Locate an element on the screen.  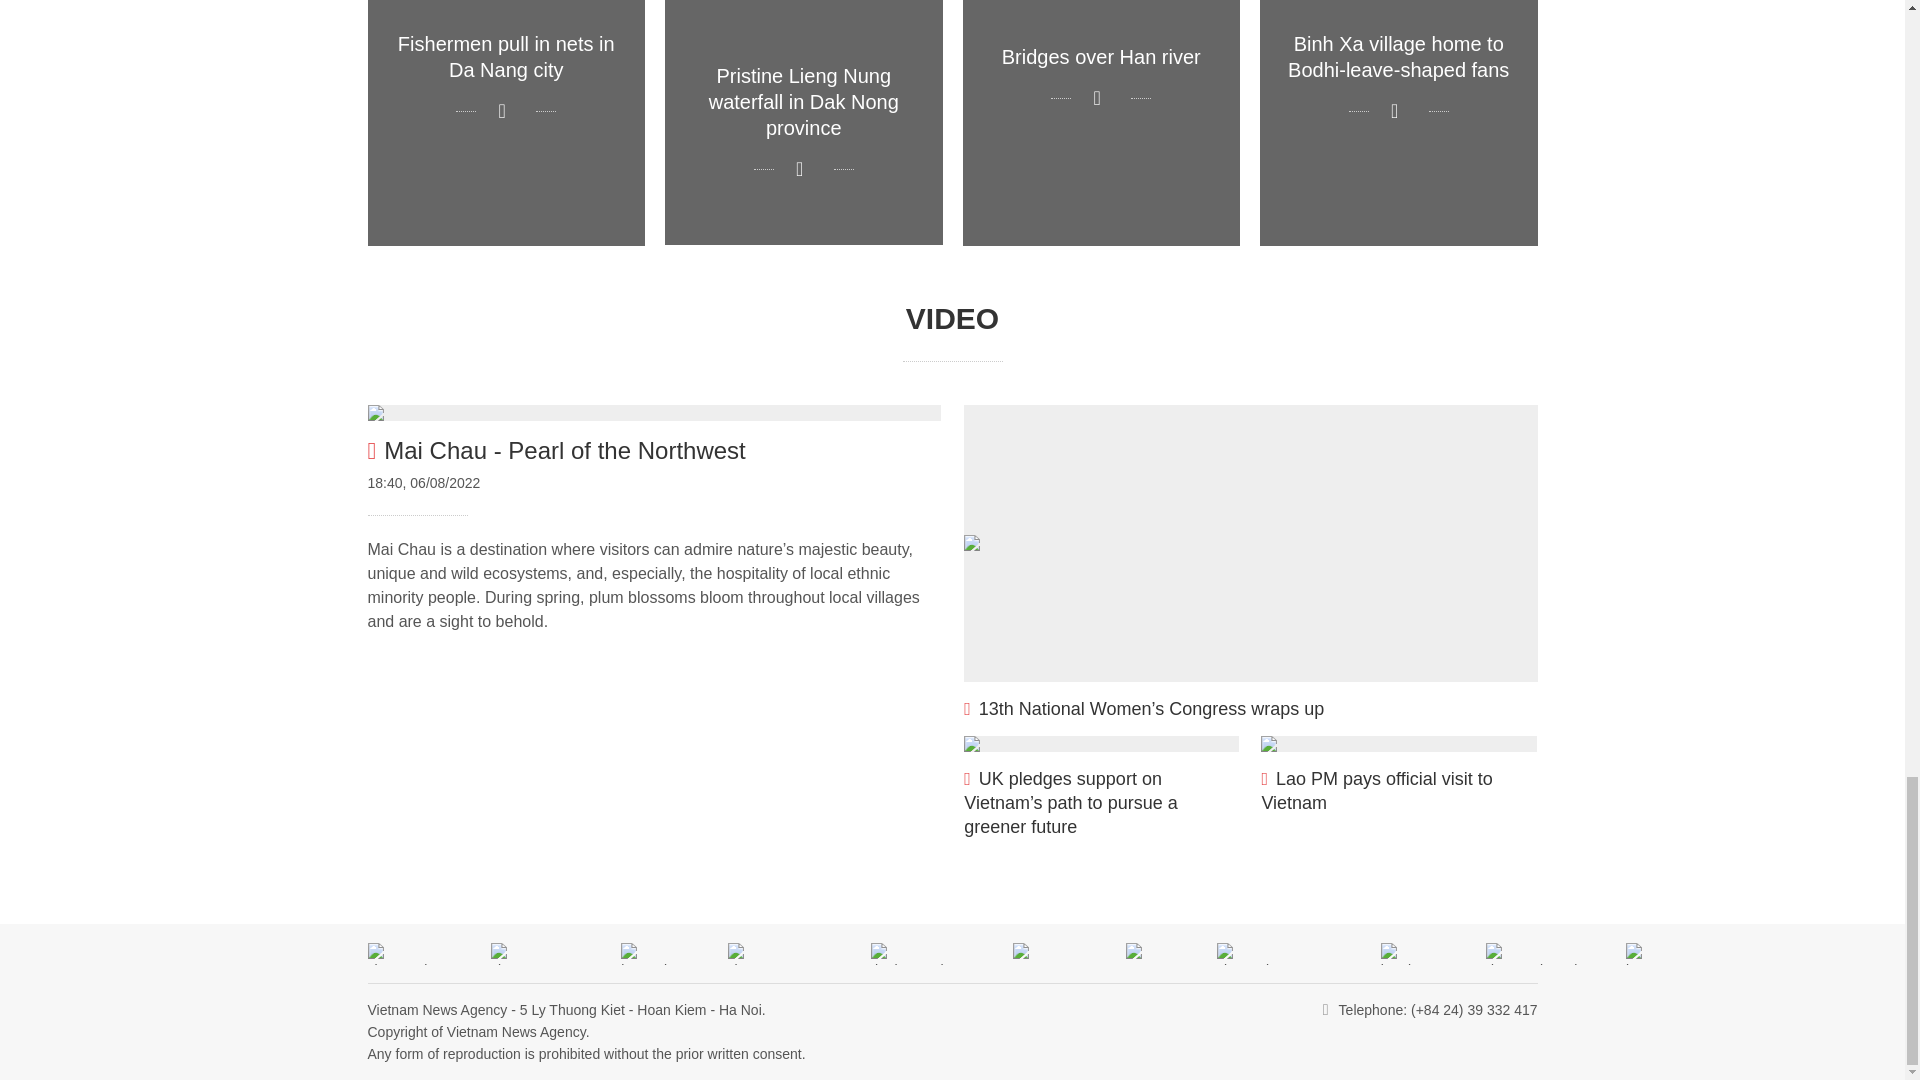
Pristine Lieng Nung waterfall in Dak Nong province is located at coordinates (803, 122).